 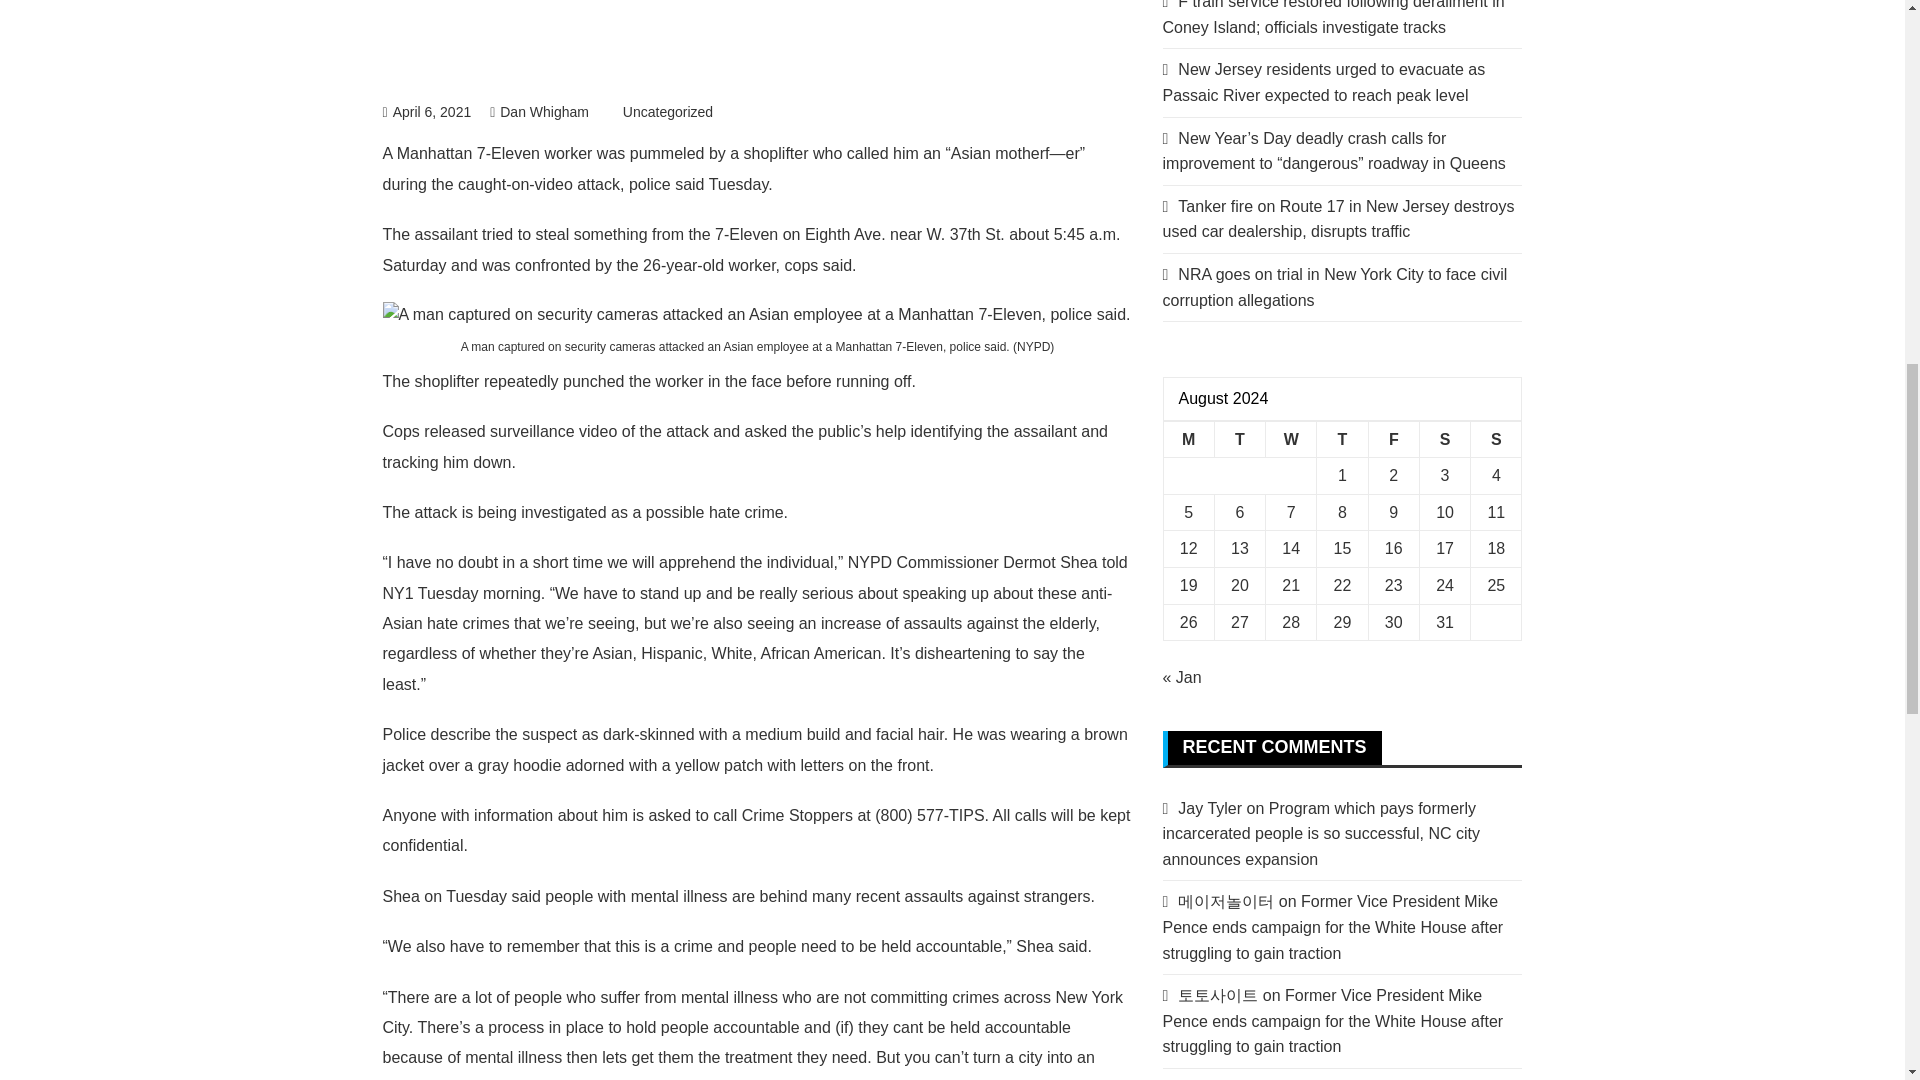 What do you see at coordinates (1291, 439) in the screenshot?
I see `Wednesday` at bounding box center [1291, 439].